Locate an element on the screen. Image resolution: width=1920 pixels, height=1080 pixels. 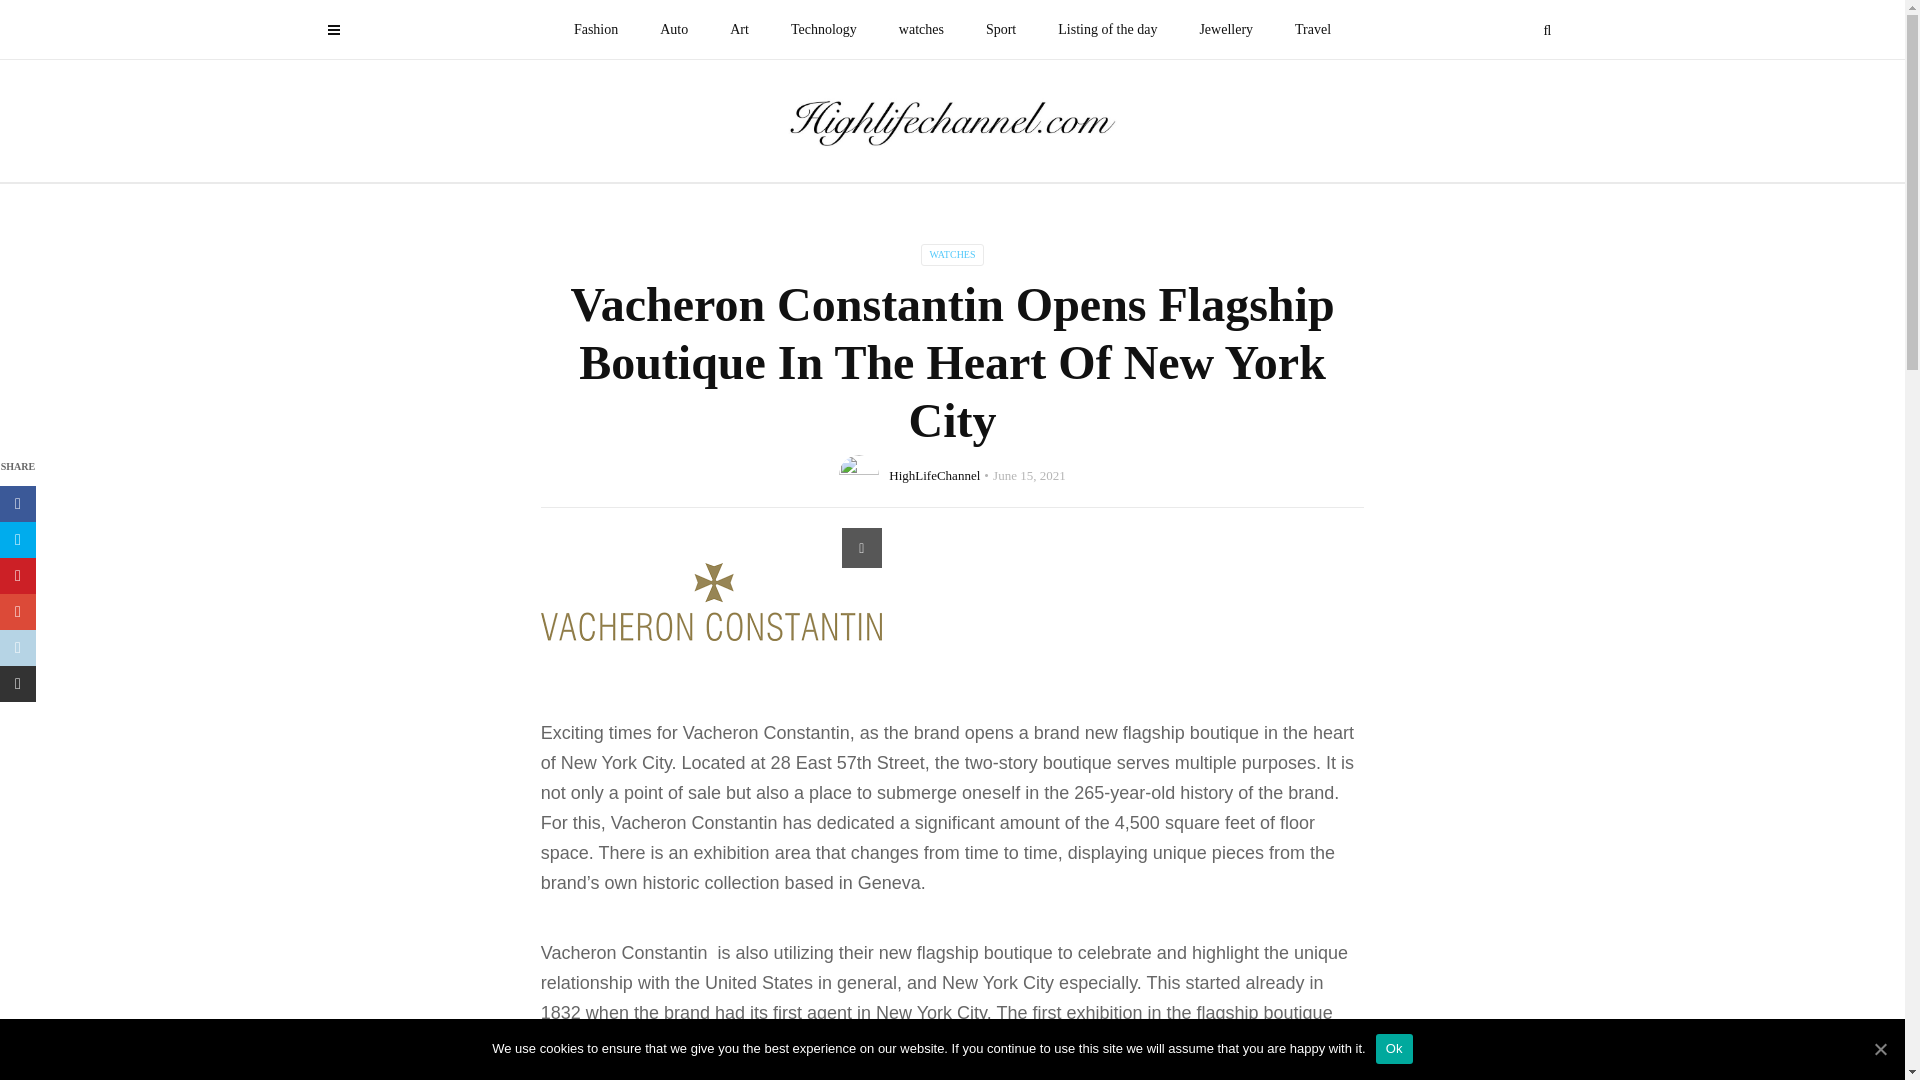
Jewellery is located at coordinates (1226, 30).